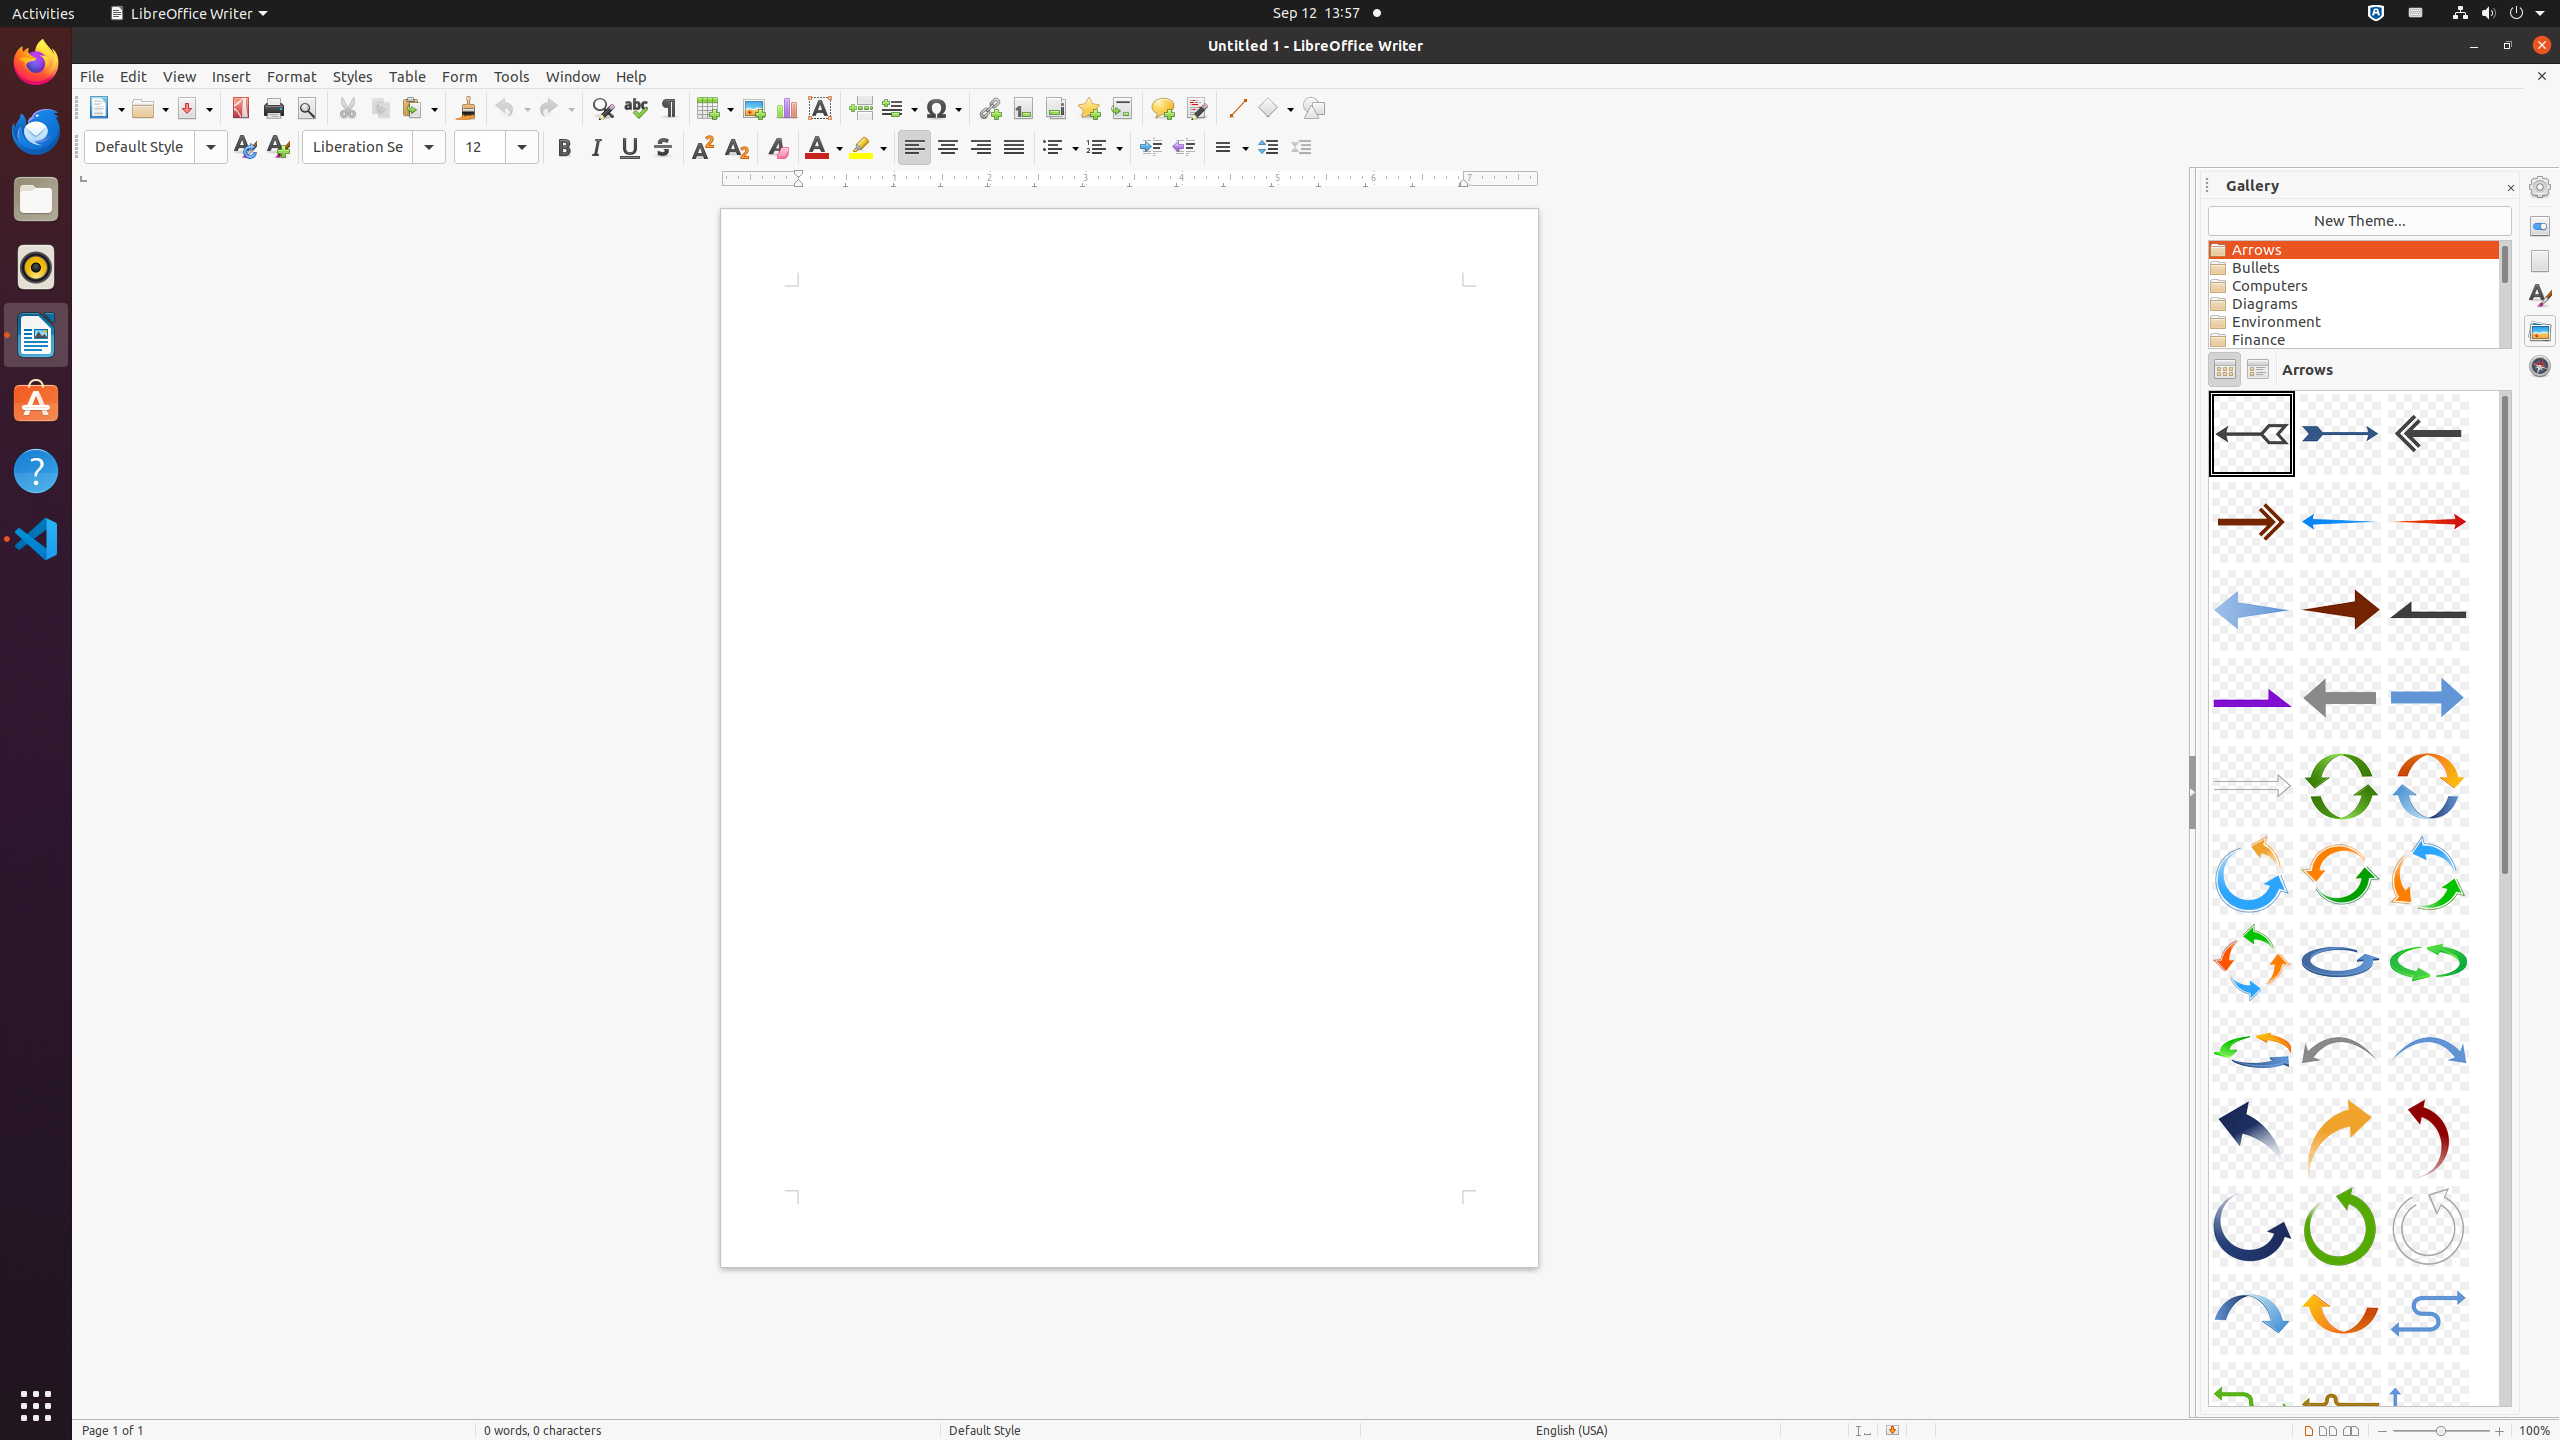 This screenshot has height=1440, width=2560. I want to click on A08-Arrow-DarkRed-Right, so click(2340, 610).